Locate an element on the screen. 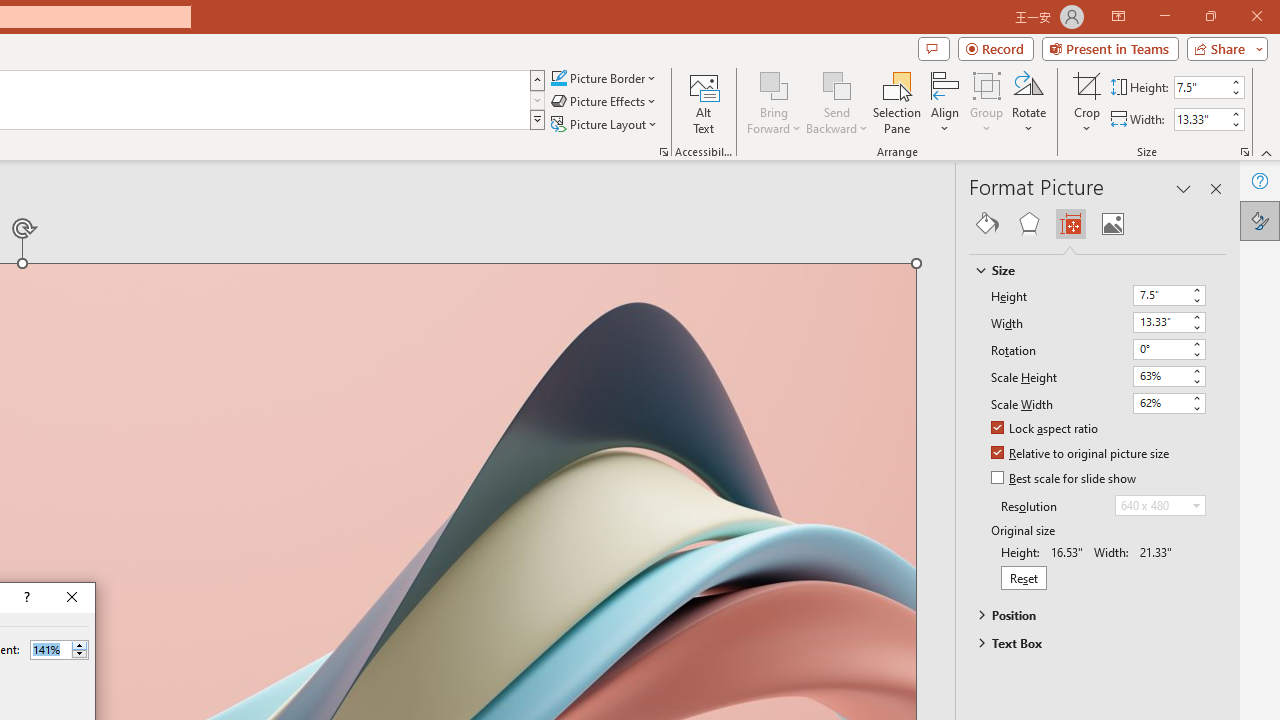  Rotation is located at coordinates (1168, 350).